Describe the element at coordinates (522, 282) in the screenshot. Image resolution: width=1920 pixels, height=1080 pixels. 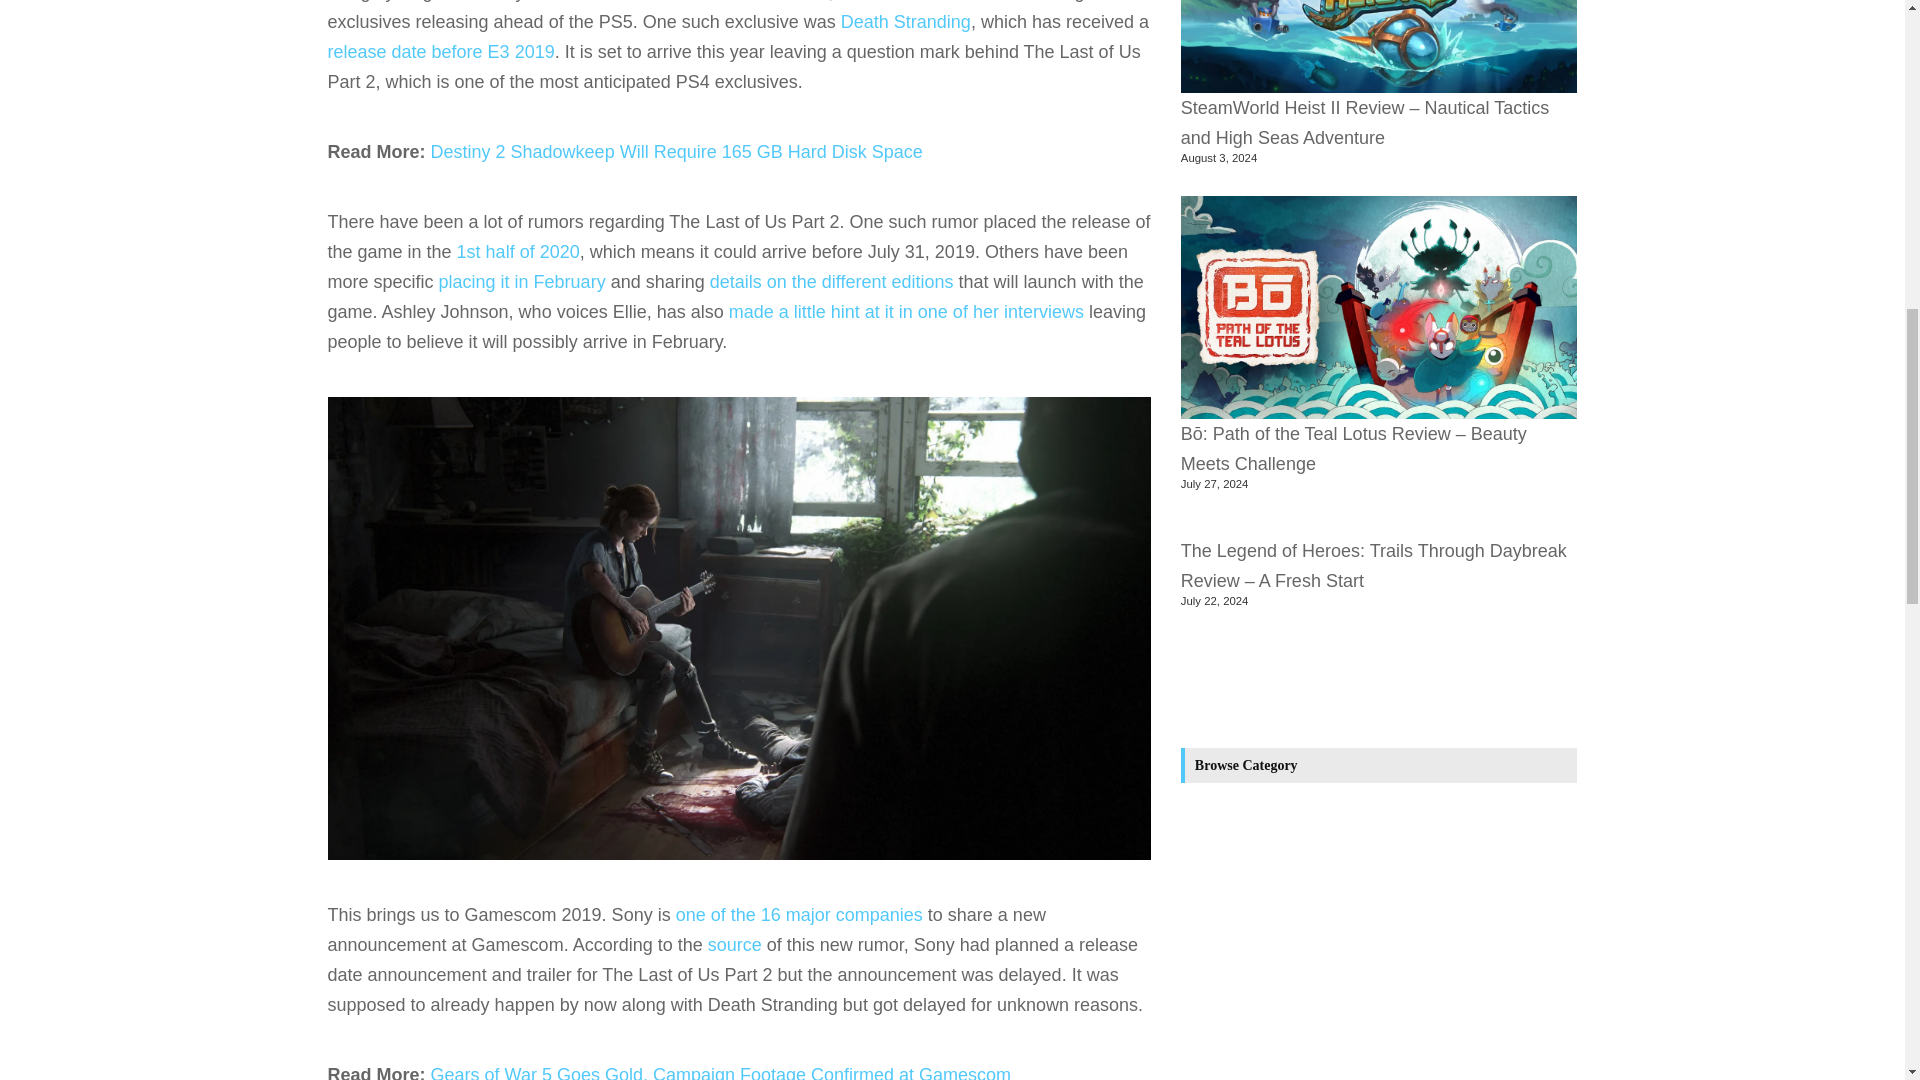
I see `placing it in February` at that location.